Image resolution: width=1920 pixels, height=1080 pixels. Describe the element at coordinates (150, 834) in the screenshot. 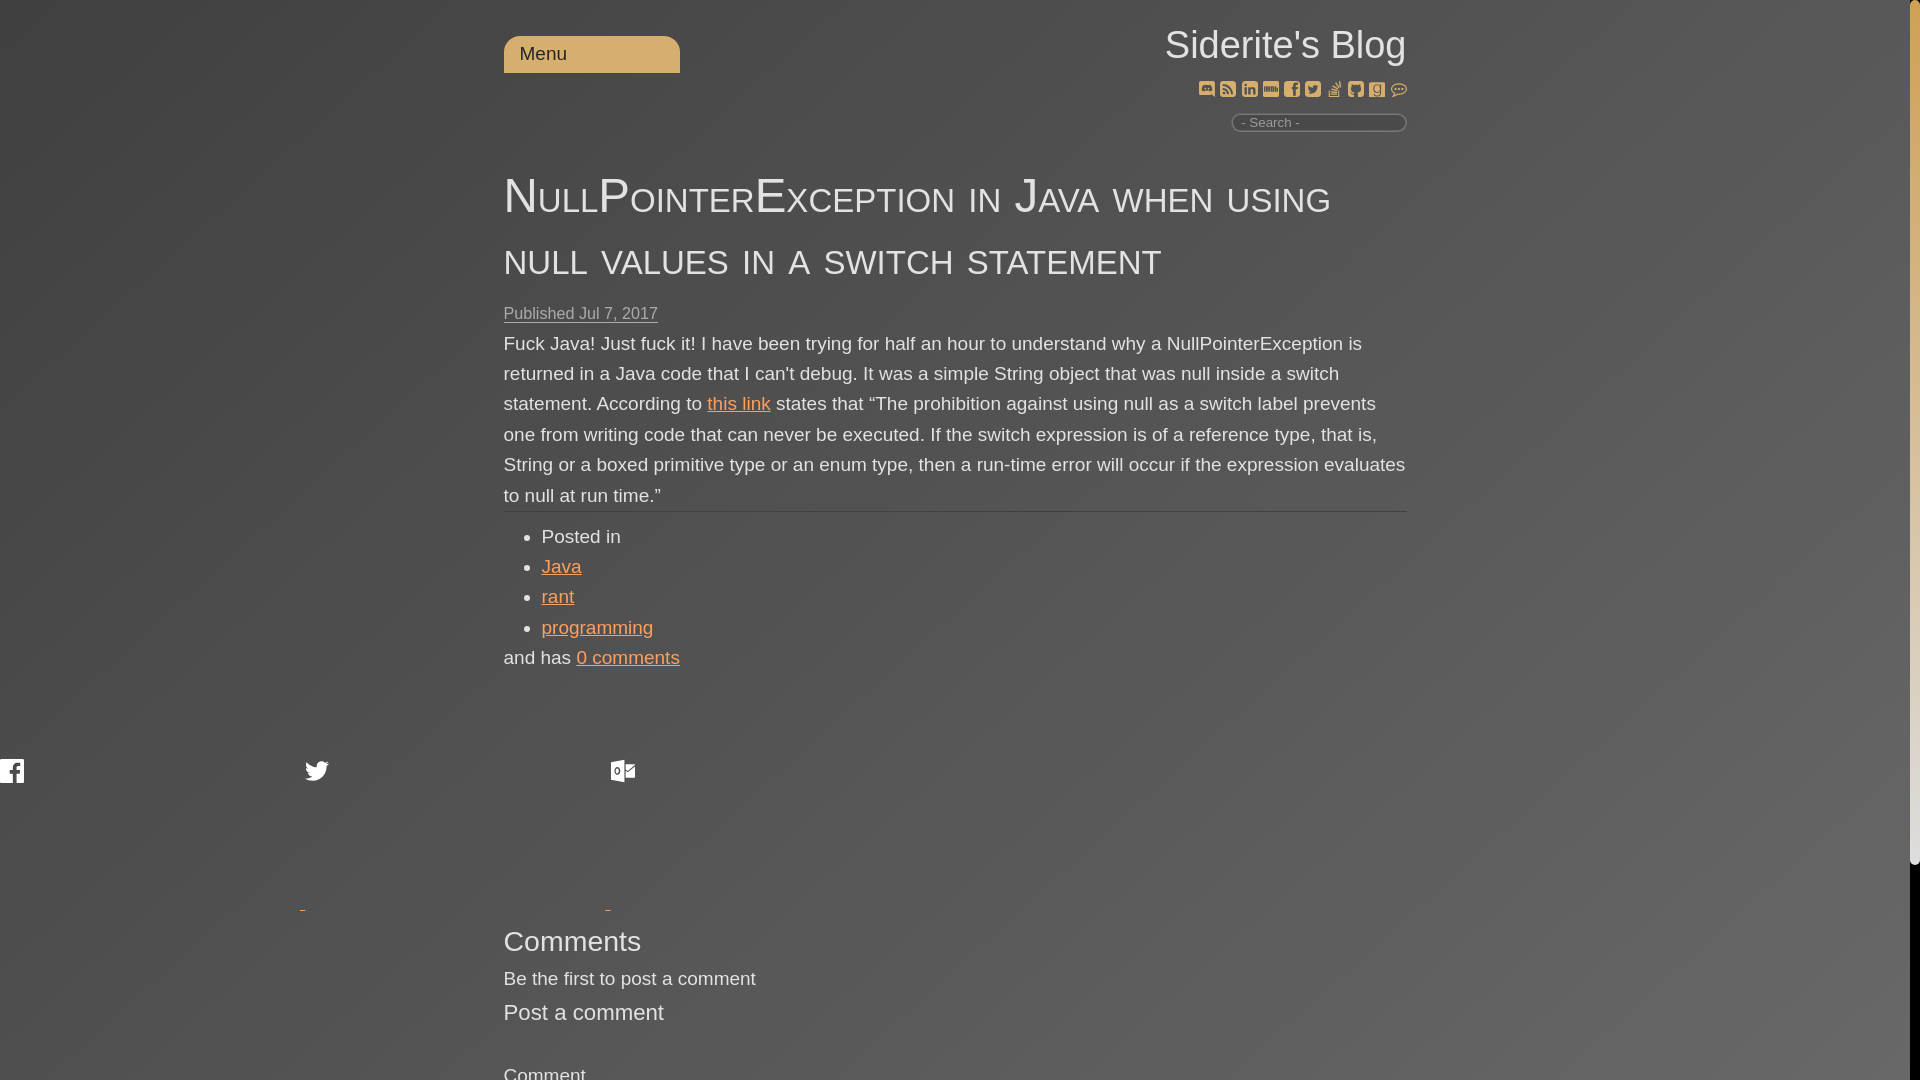

I see `Share on Facebook` at that location.